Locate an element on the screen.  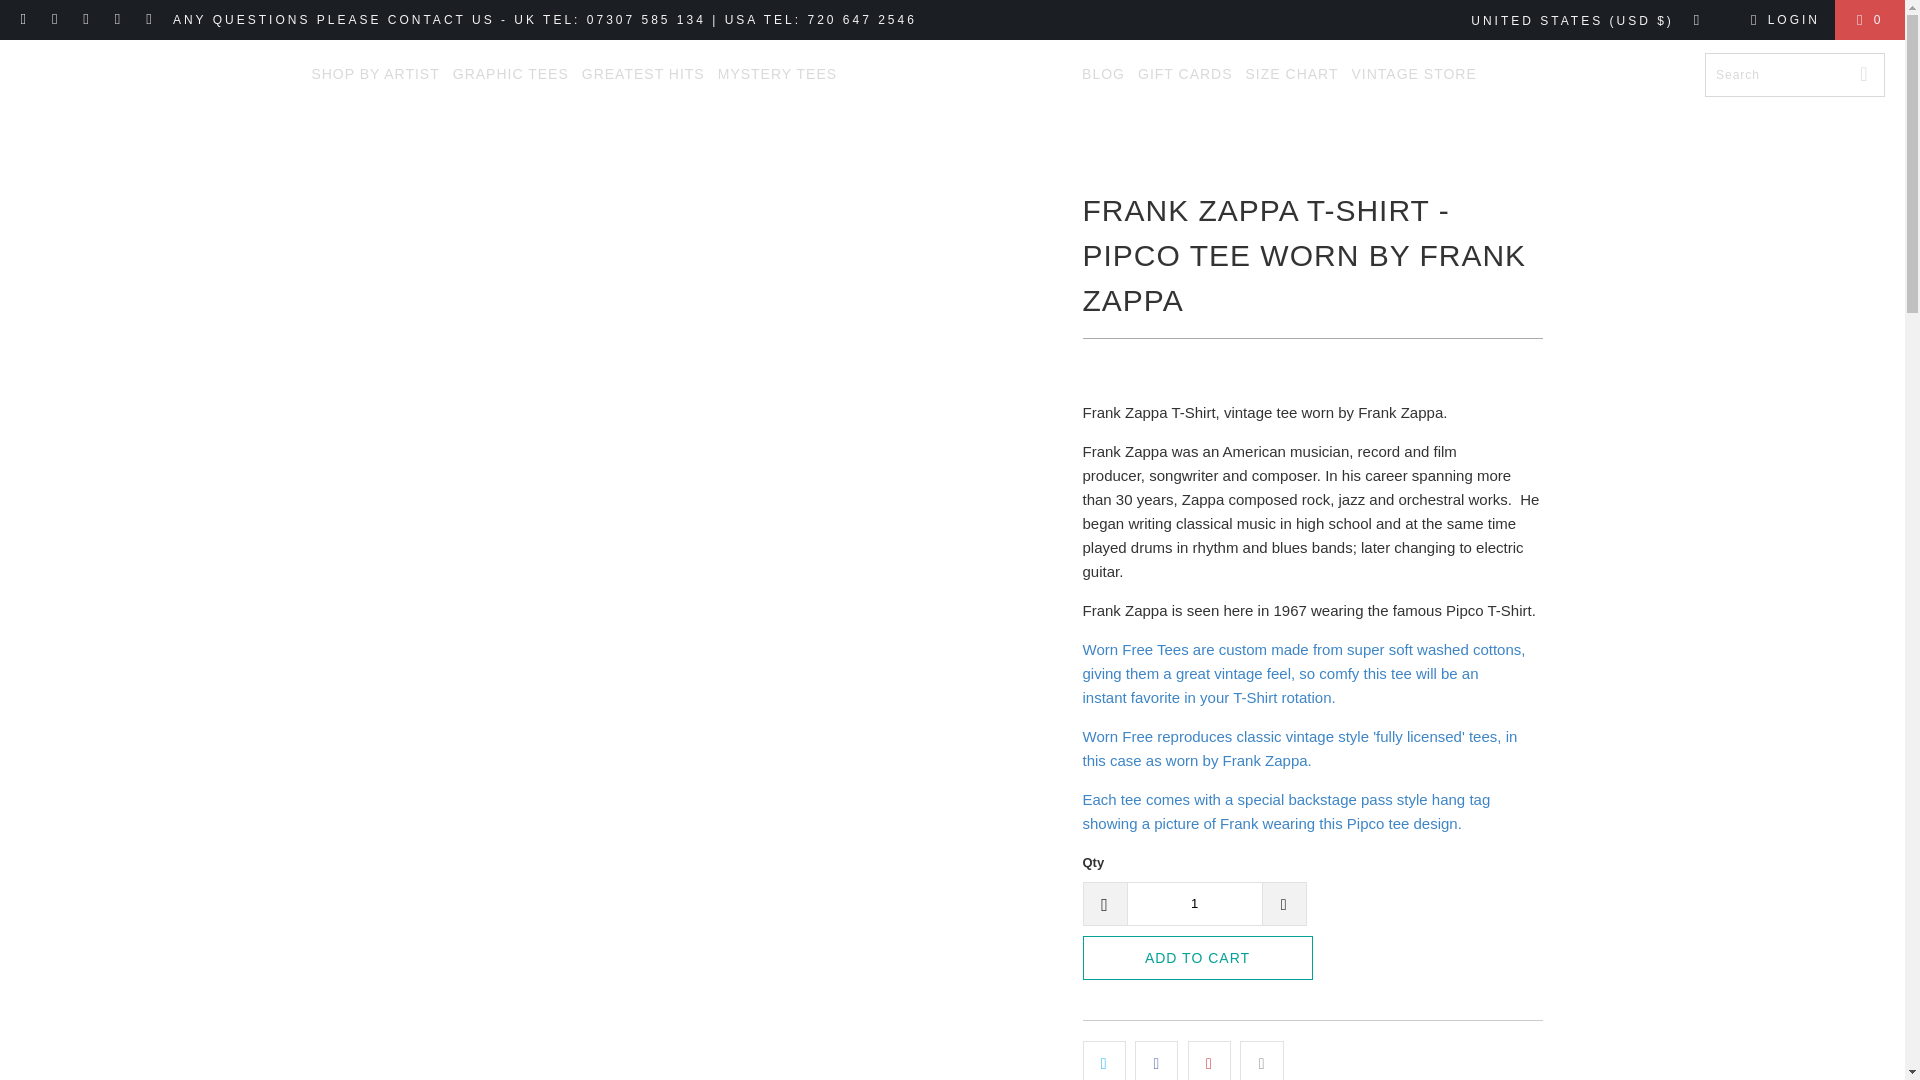
Worn Free on Twitter is located at coordinates (148, 20).